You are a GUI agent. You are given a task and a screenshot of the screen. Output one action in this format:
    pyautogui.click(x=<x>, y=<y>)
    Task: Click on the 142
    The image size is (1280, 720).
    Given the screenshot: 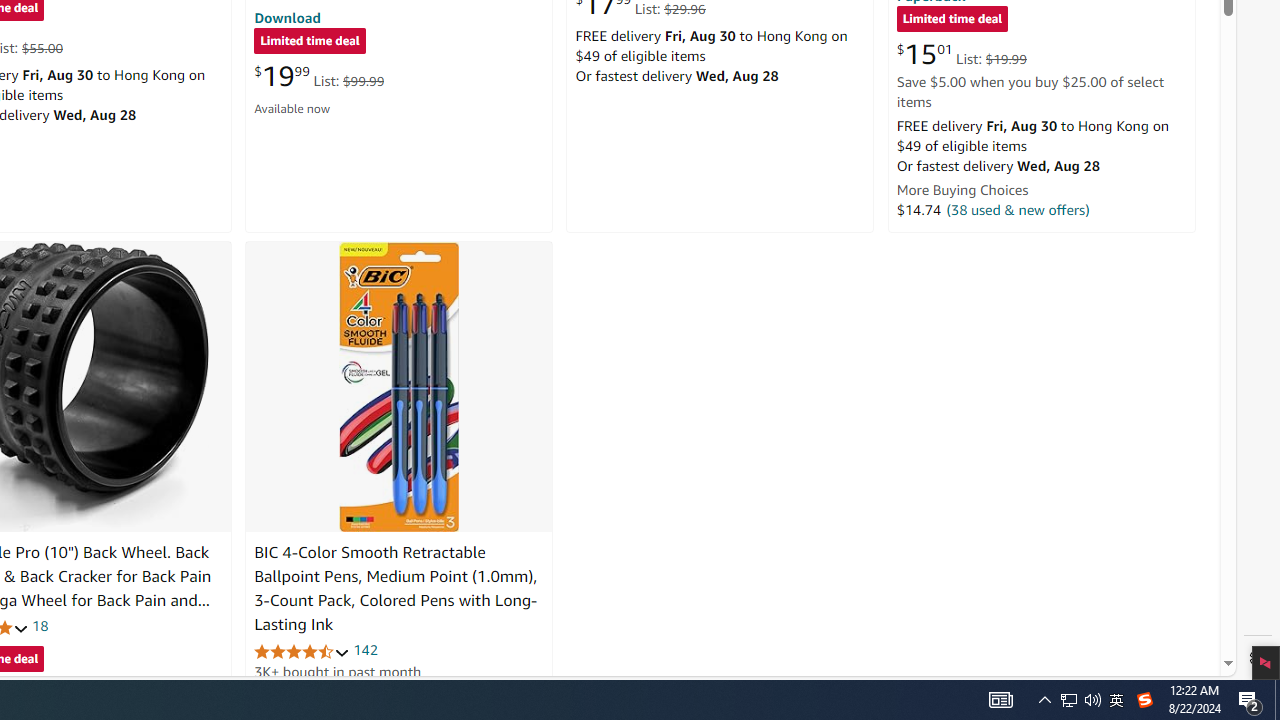 What is the action you would take?
    pyautogui.click(x=365, y=650)
    